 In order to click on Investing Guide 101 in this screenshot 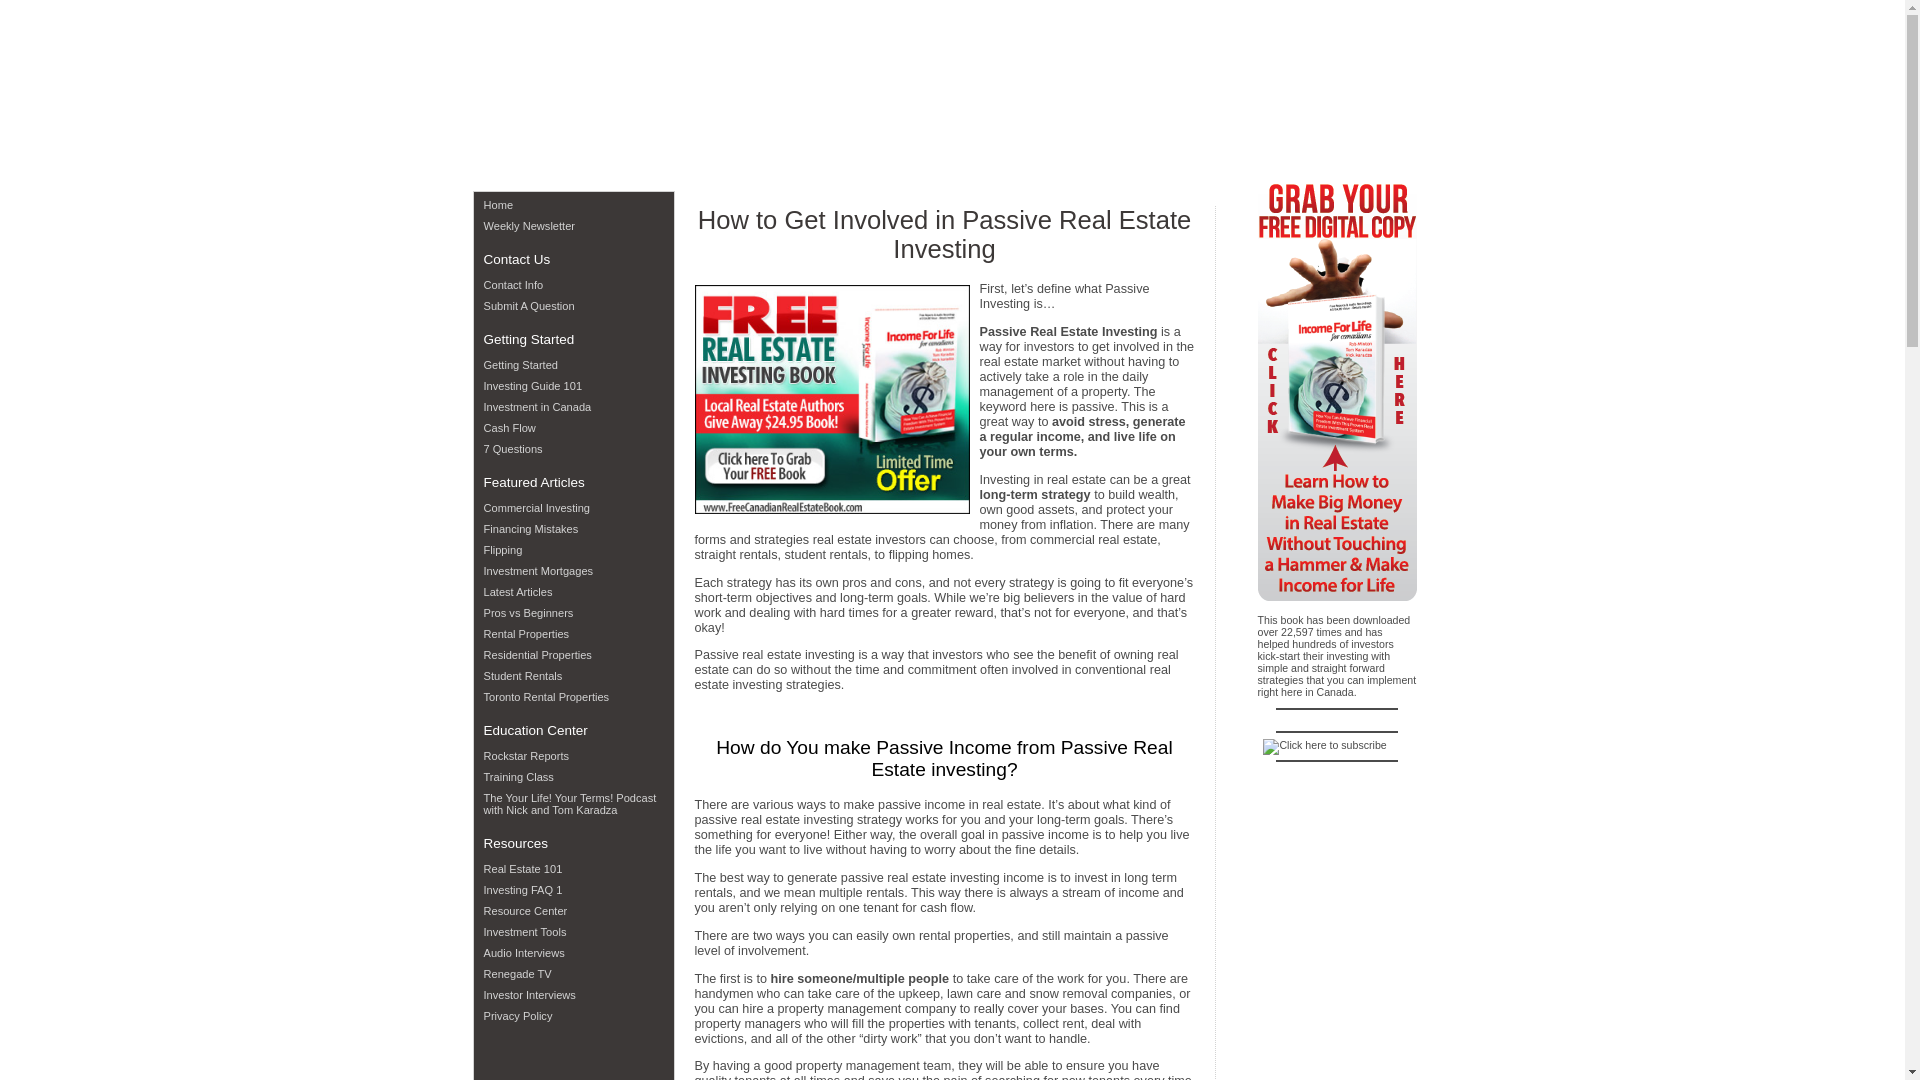, I will do `click(574, 386)`.